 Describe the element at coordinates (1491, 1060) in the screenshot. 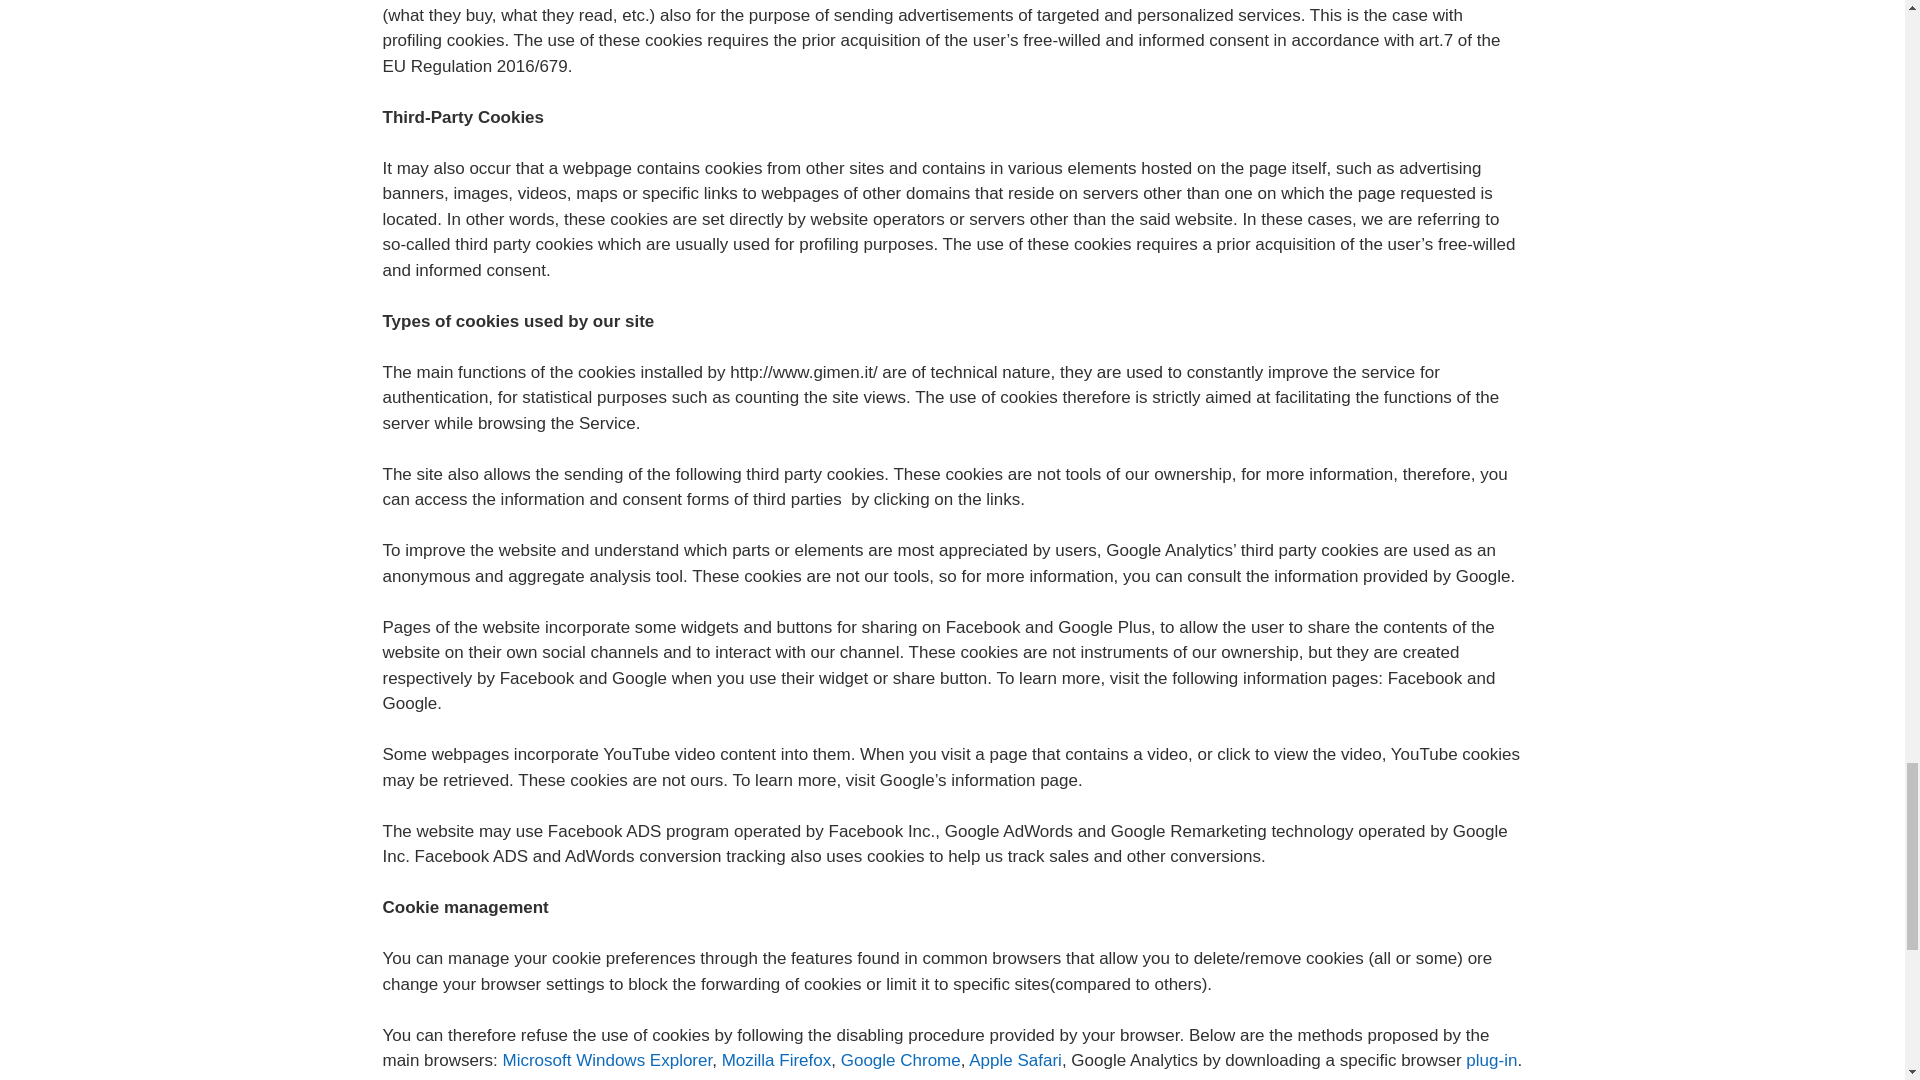

I see `plug-in` at that location.